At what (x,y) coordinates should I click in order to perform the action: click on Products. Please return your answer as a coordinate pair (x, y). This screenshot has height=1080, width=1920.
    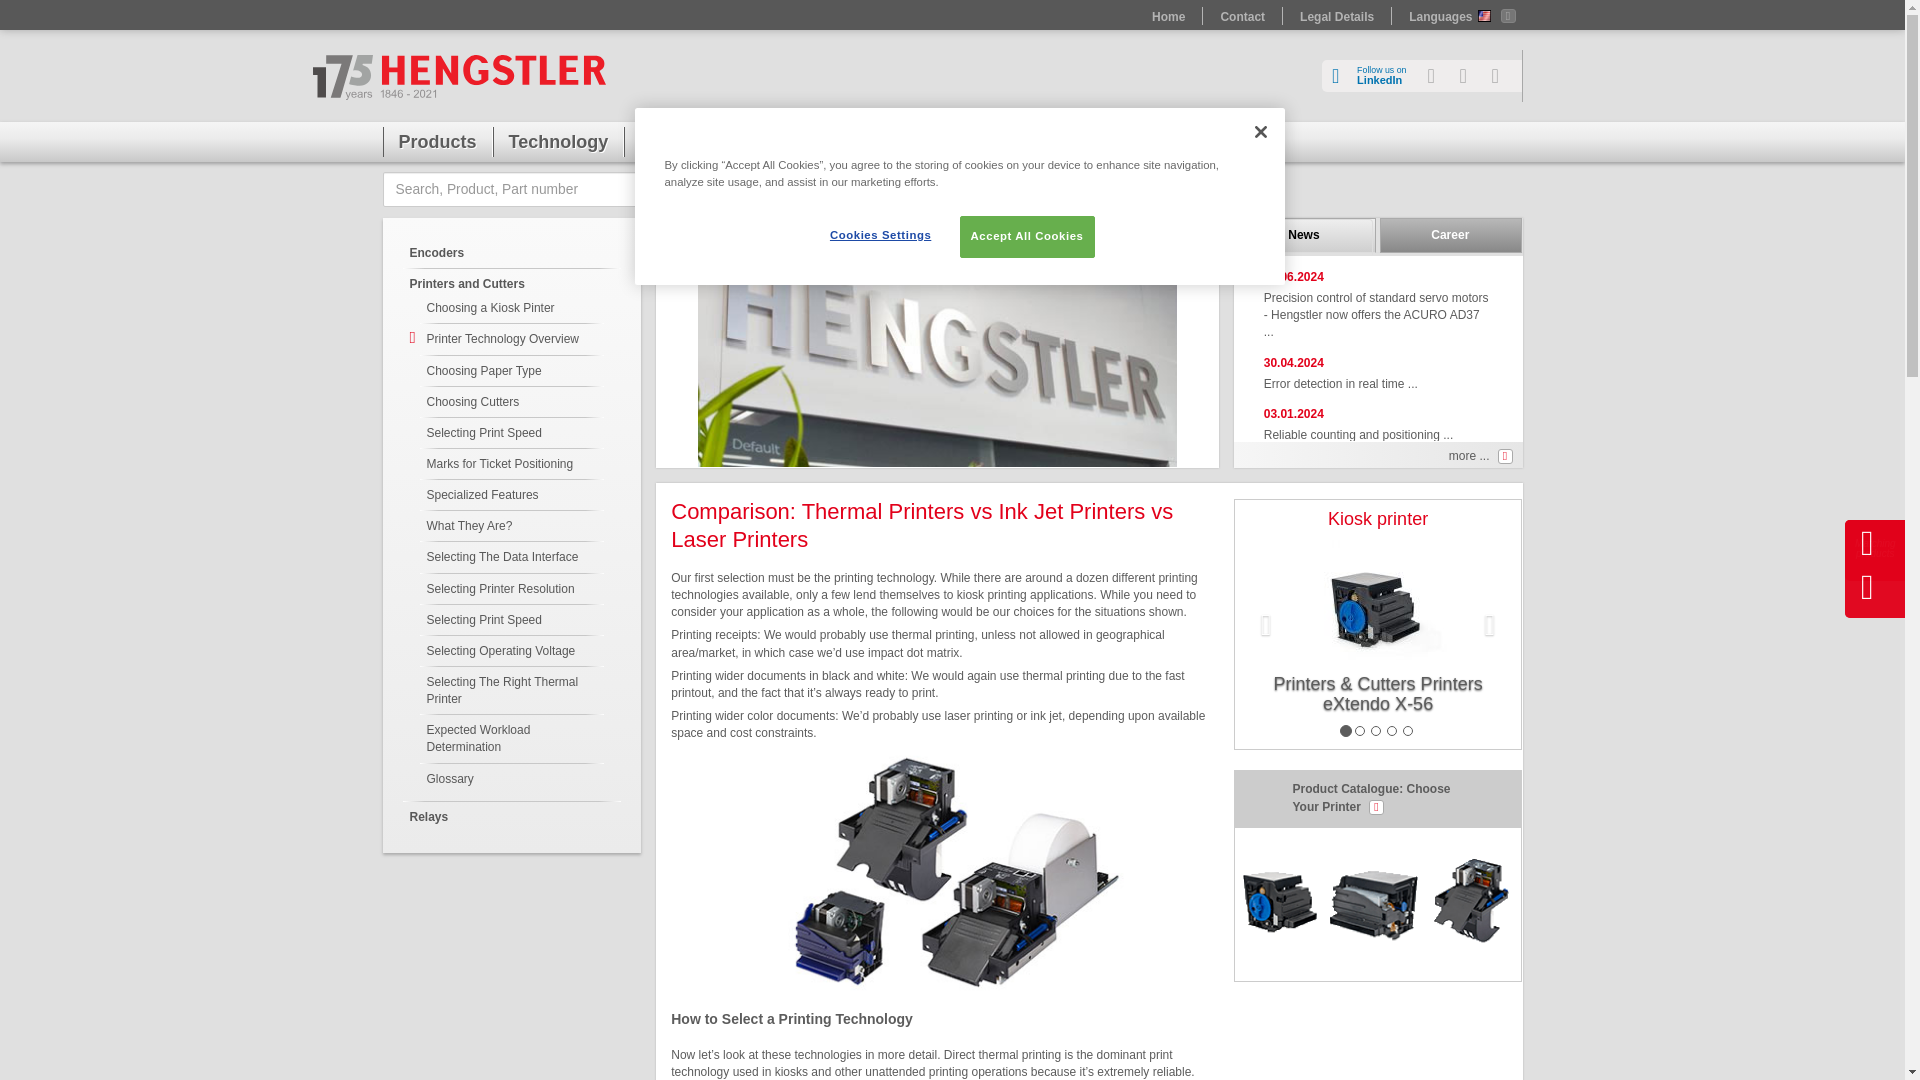
    Looking at the image, I should click on (436, 147).